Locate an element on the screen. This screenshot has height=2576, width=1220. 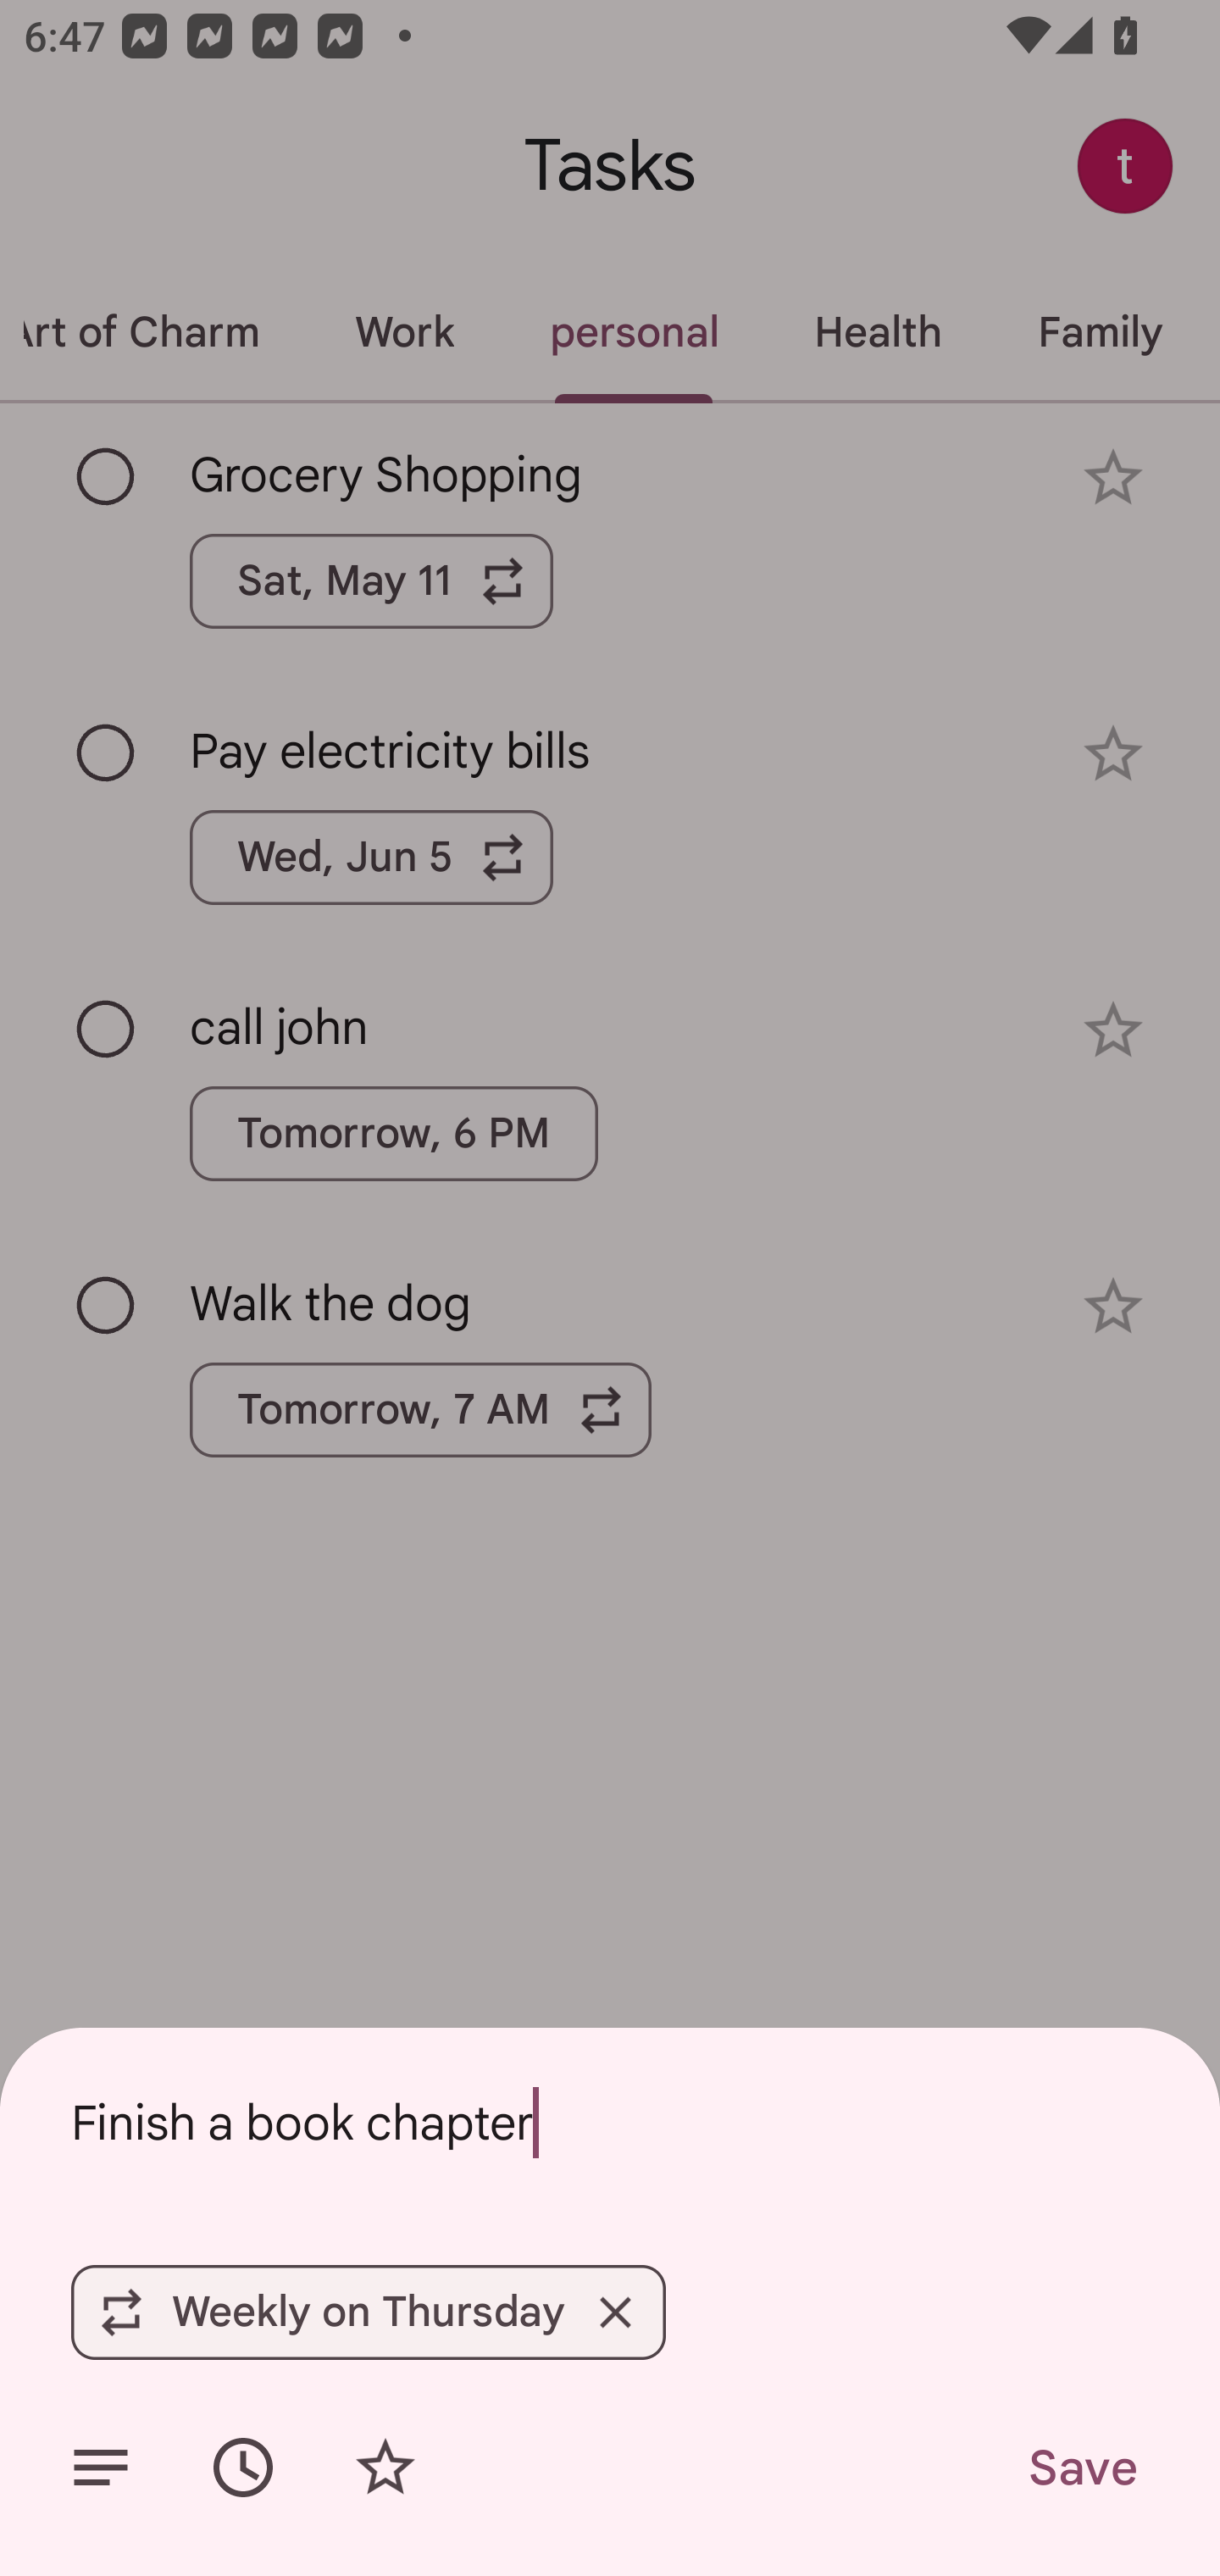
Add details is located at coordinates (100, 2468).